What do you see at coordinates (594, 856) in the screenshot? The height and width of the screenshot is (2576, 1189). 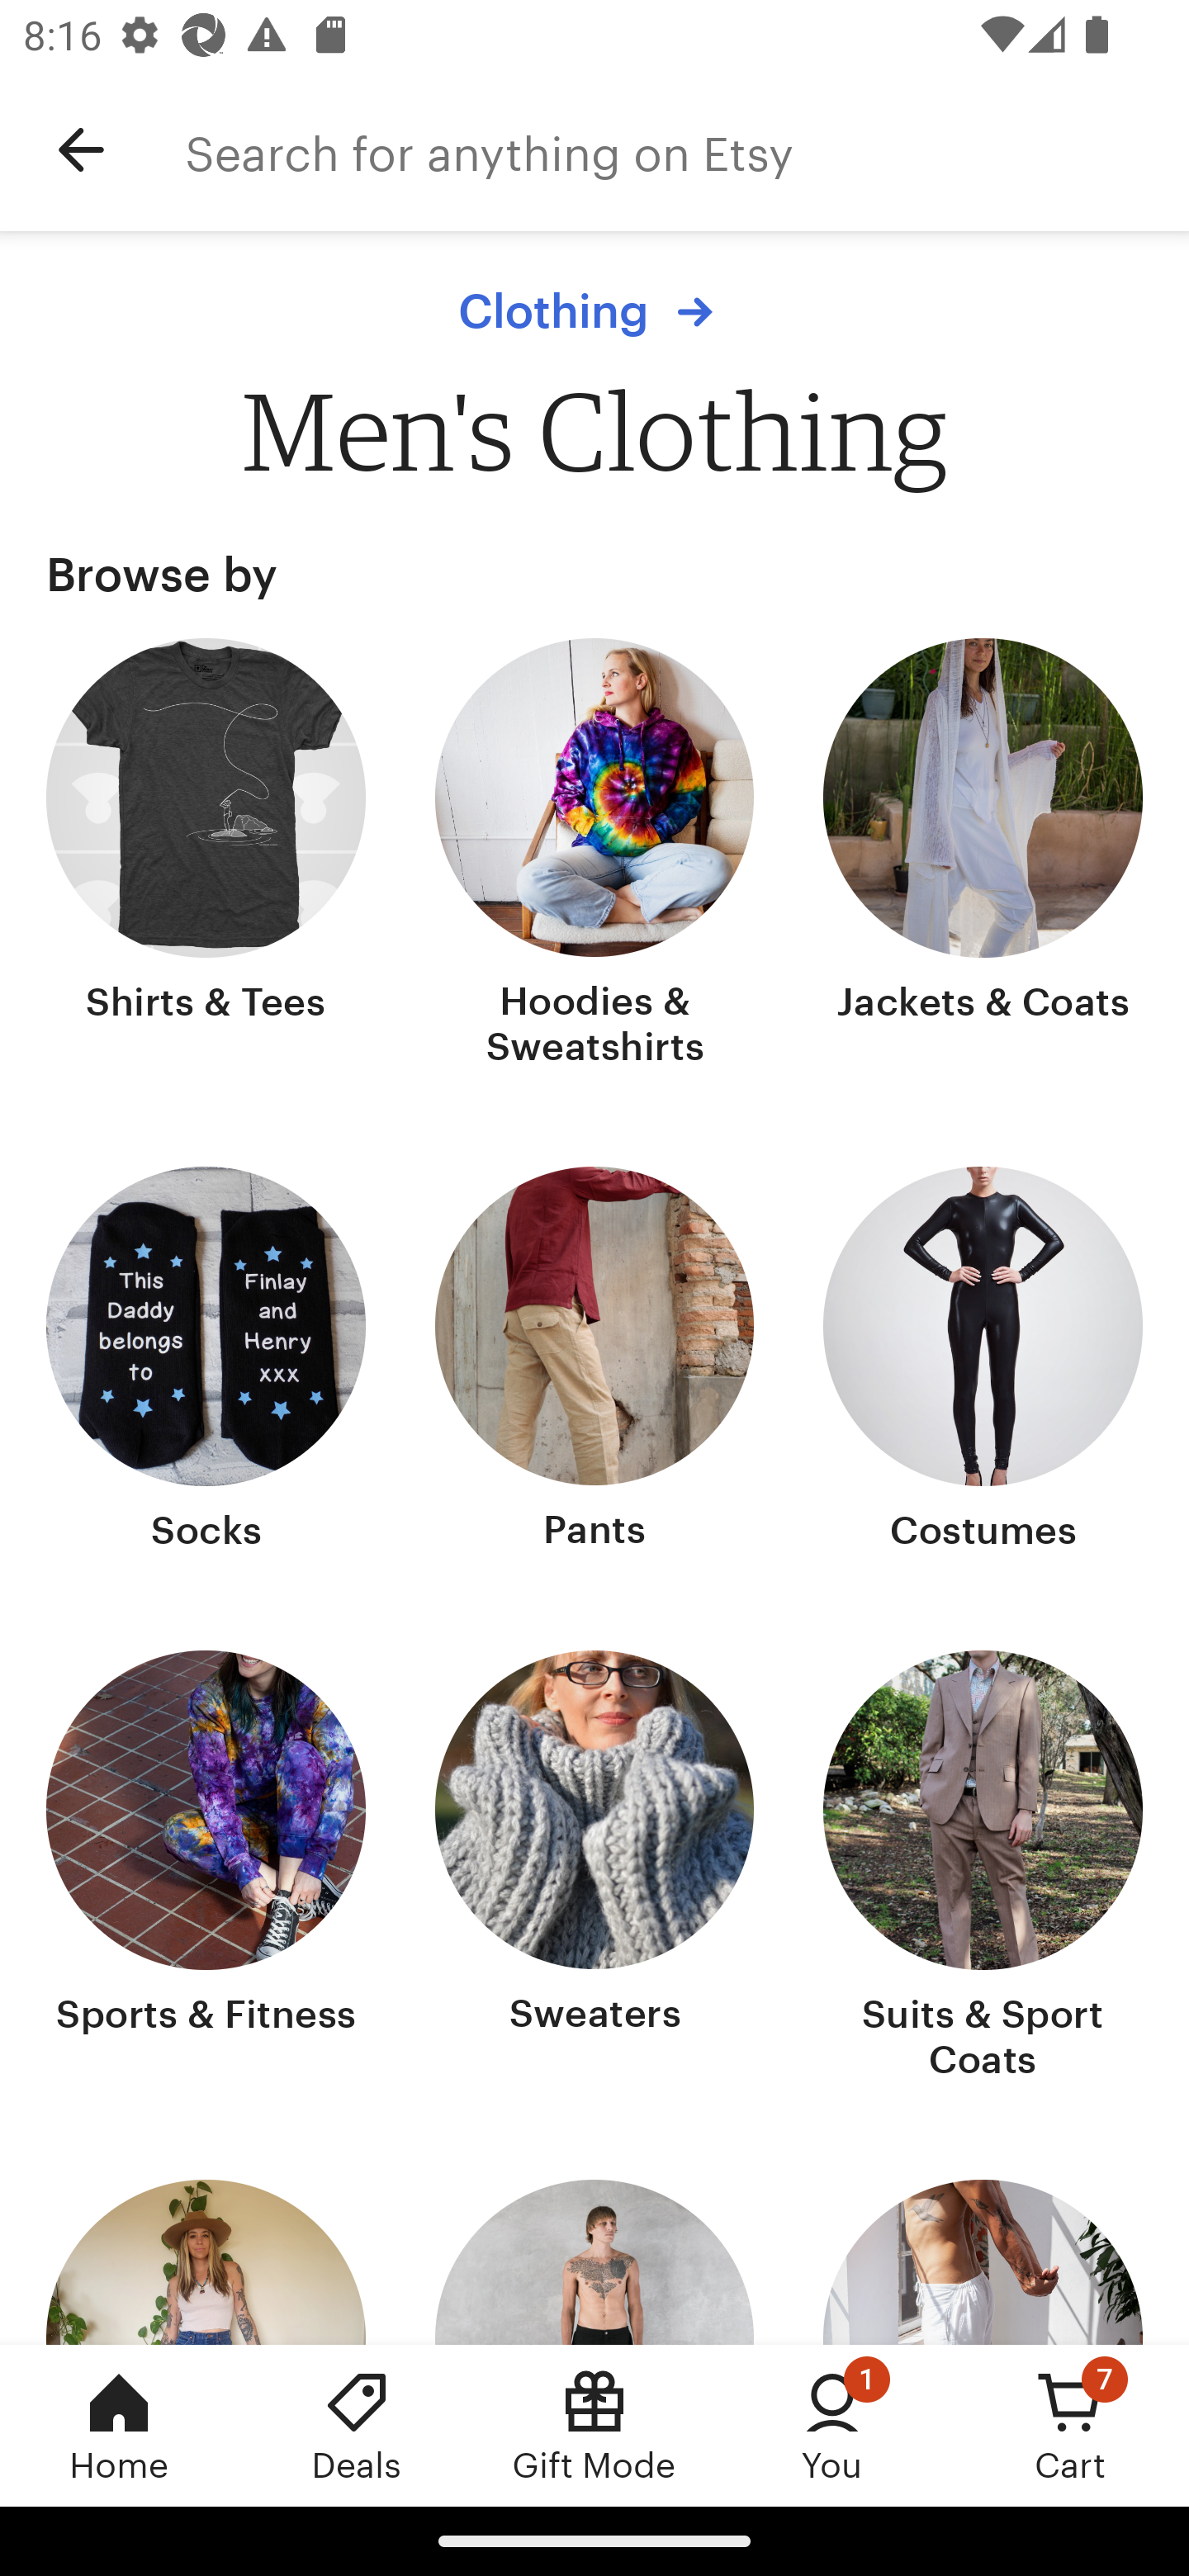 I see `Hoodies & Sweatshirts` at bounding box center [594, 856].